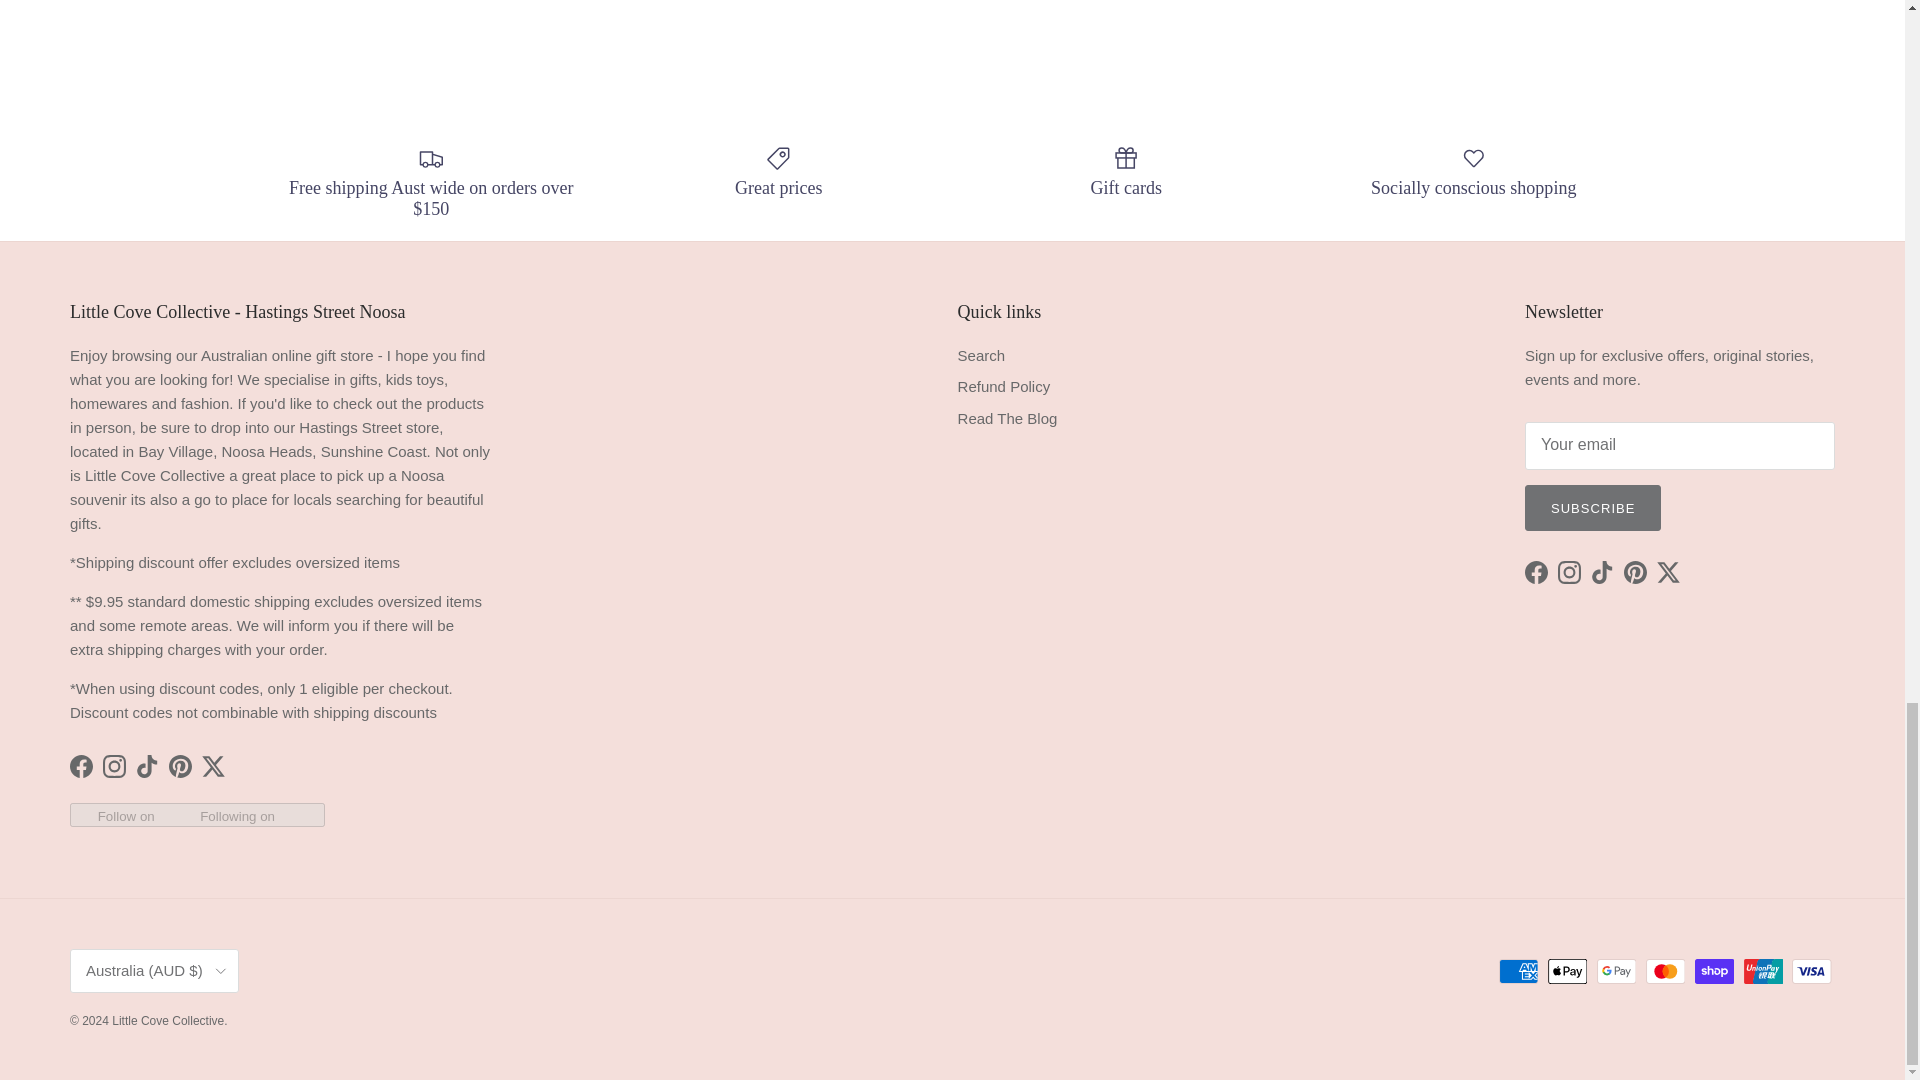 The height and width of the screenshot is (1080, 1920). I want to click on Little Cove Collective on Facebook, so click(1536, 572).